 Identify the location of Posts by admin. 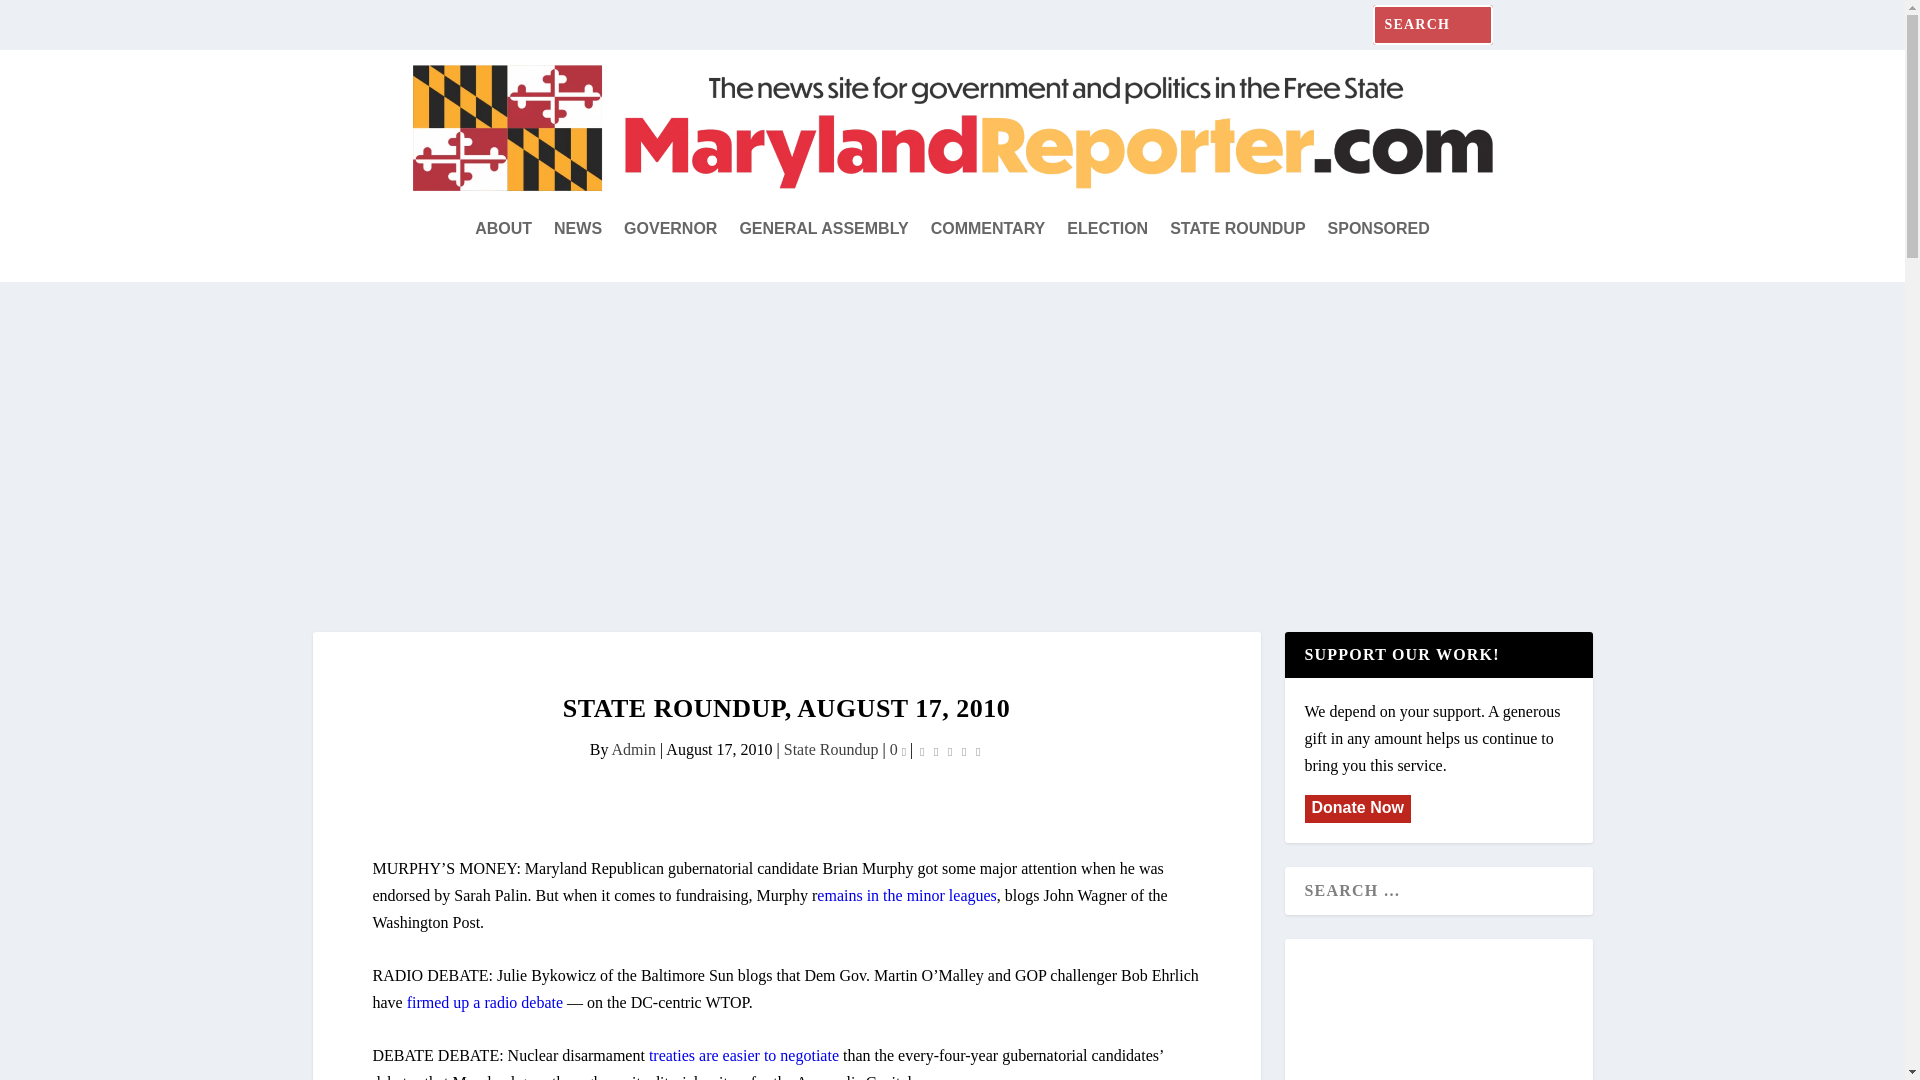
(634, 749).